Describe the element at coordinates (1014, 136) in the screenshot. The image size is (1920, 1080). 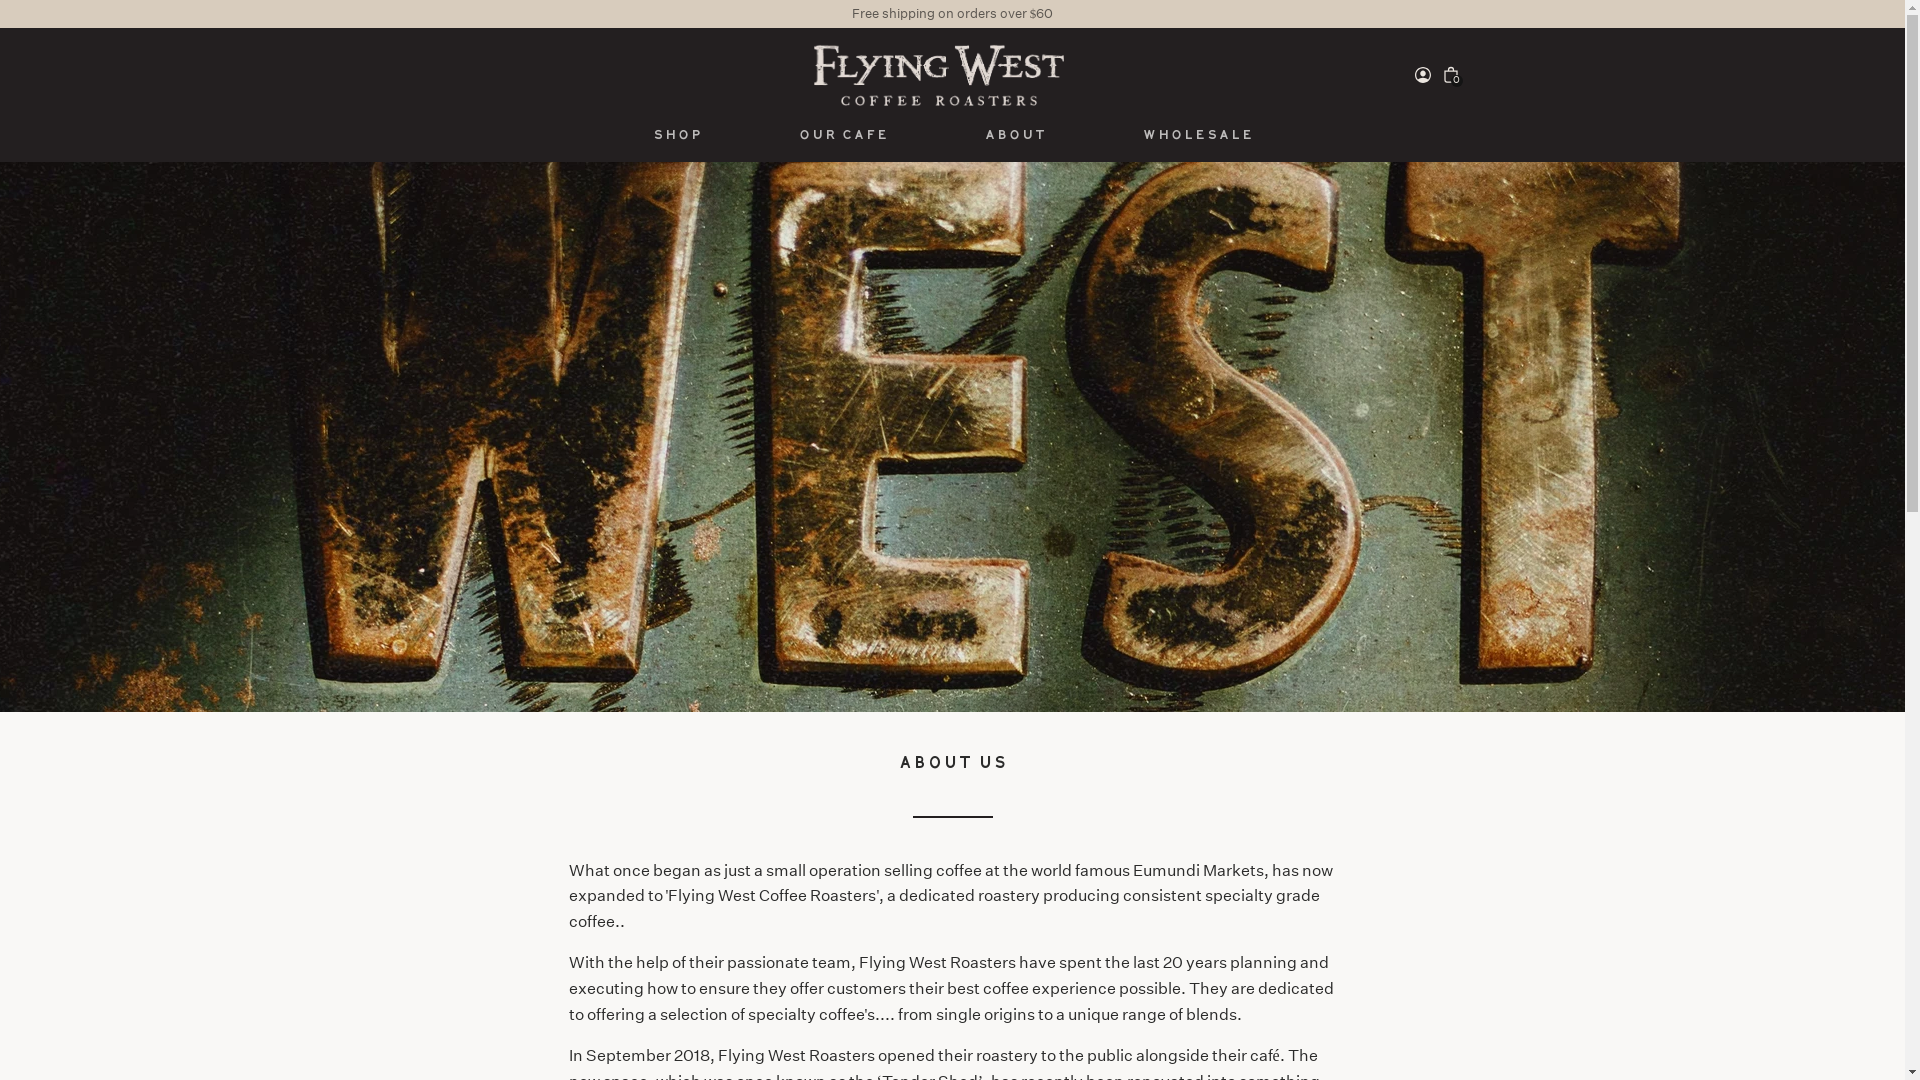
I see `About` at that location.